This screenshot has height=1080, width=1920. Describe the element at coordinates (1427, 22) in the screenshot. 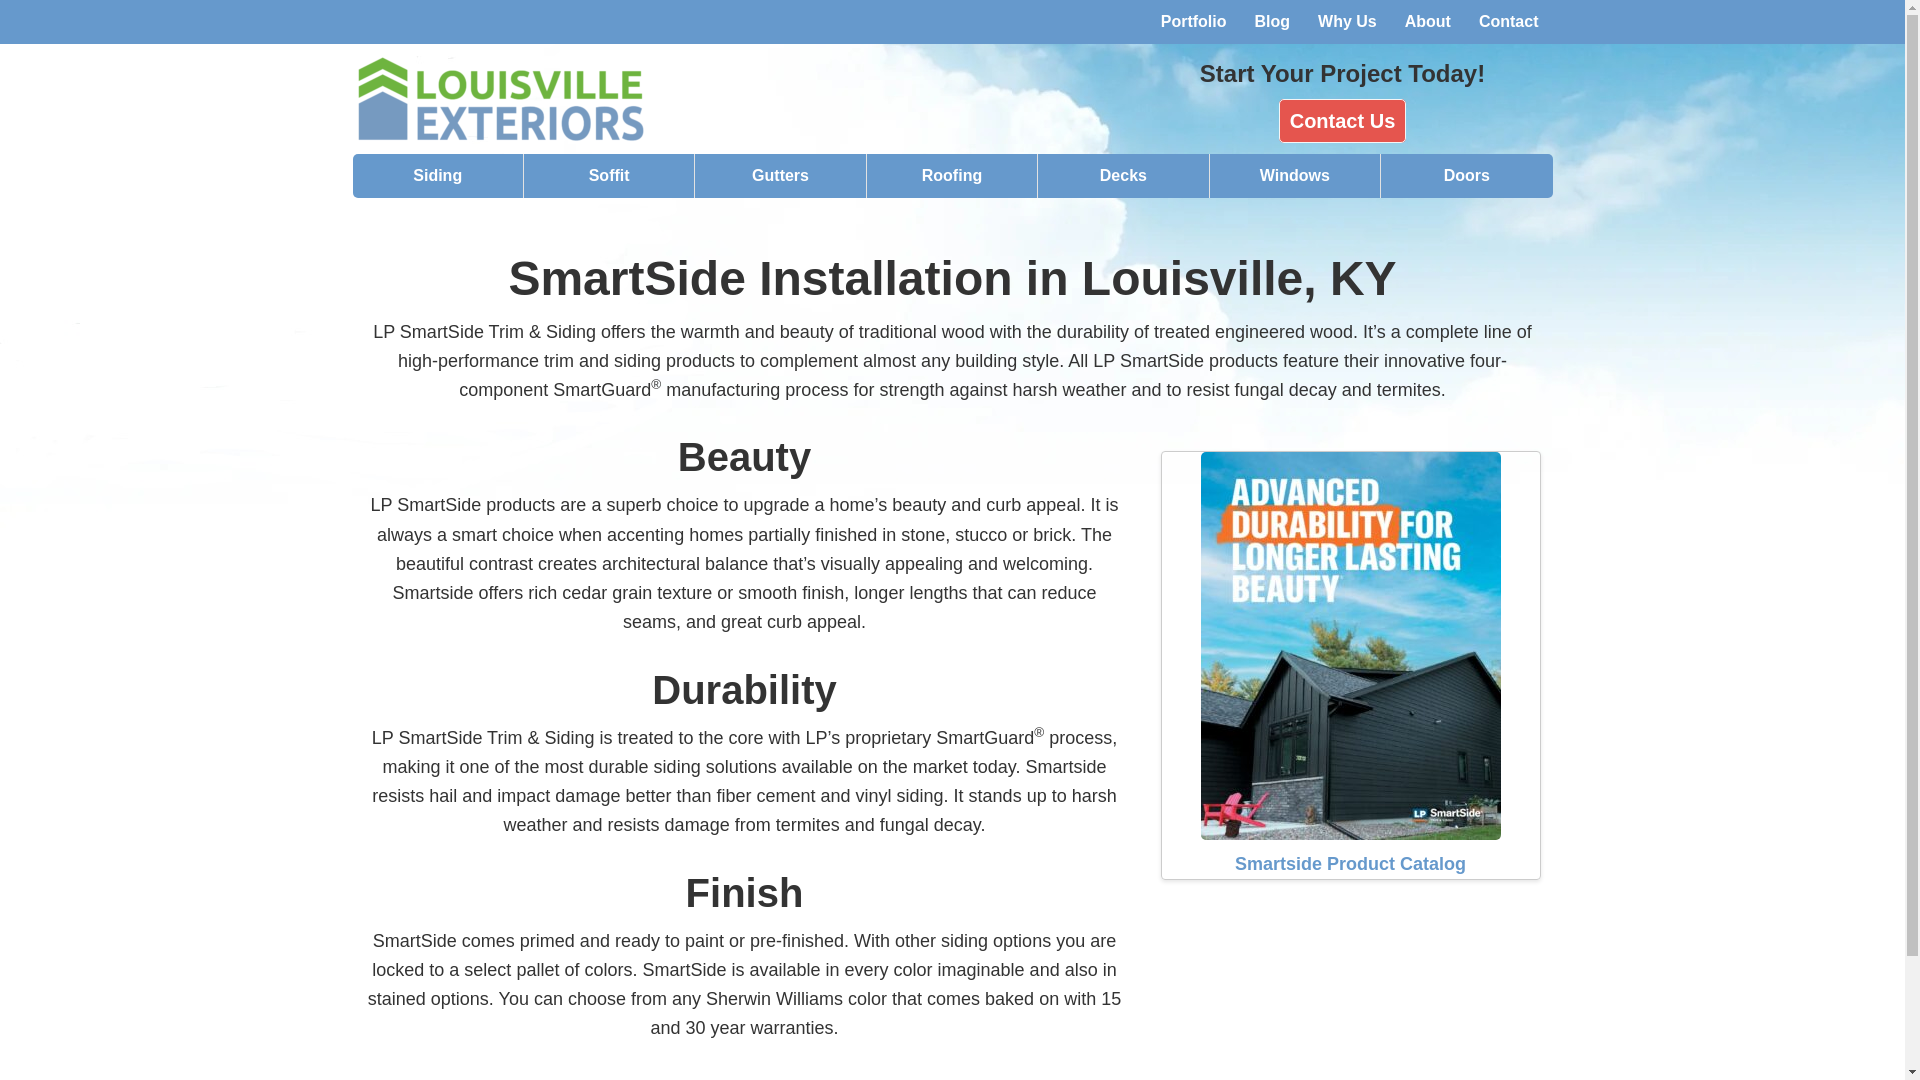

I see `About` at that location.